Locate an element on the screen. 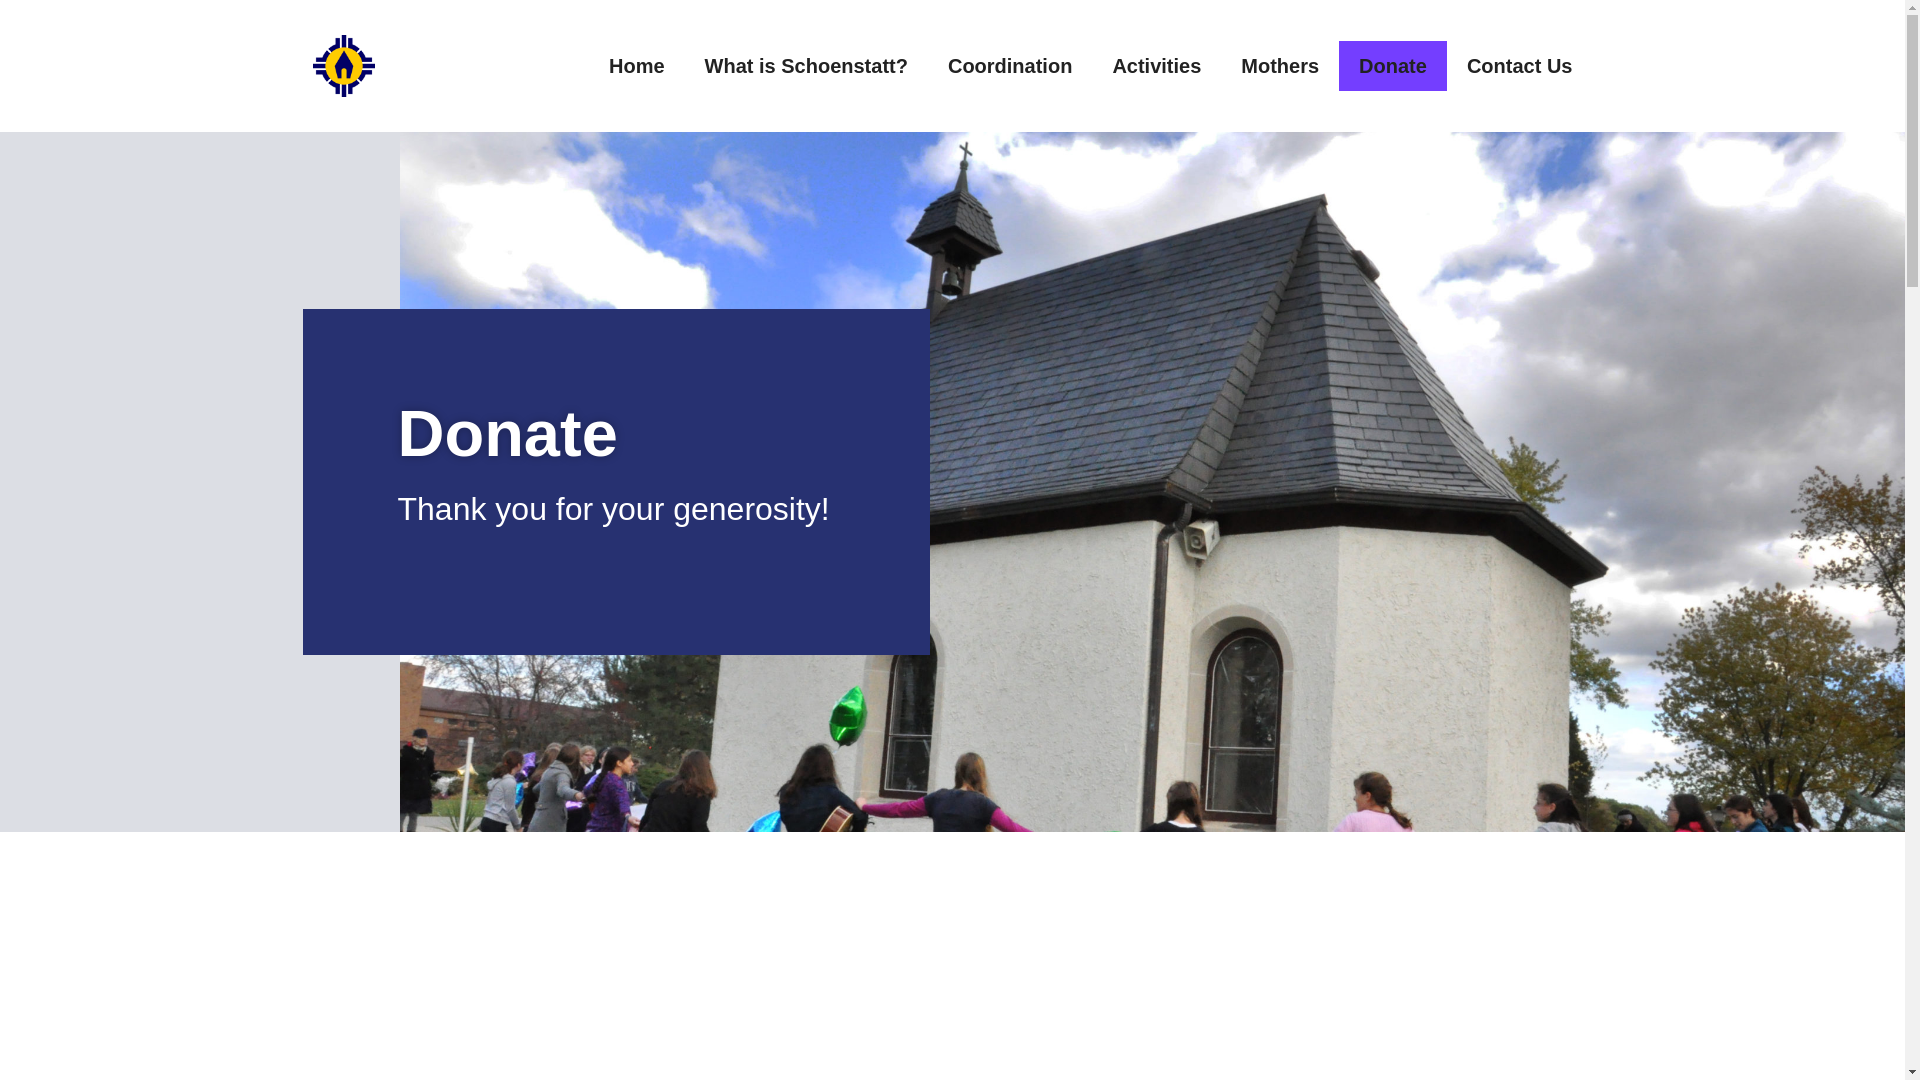 This screenshot has width=1920, height=1080. Contact Us is located at coordinates (1520, 66).